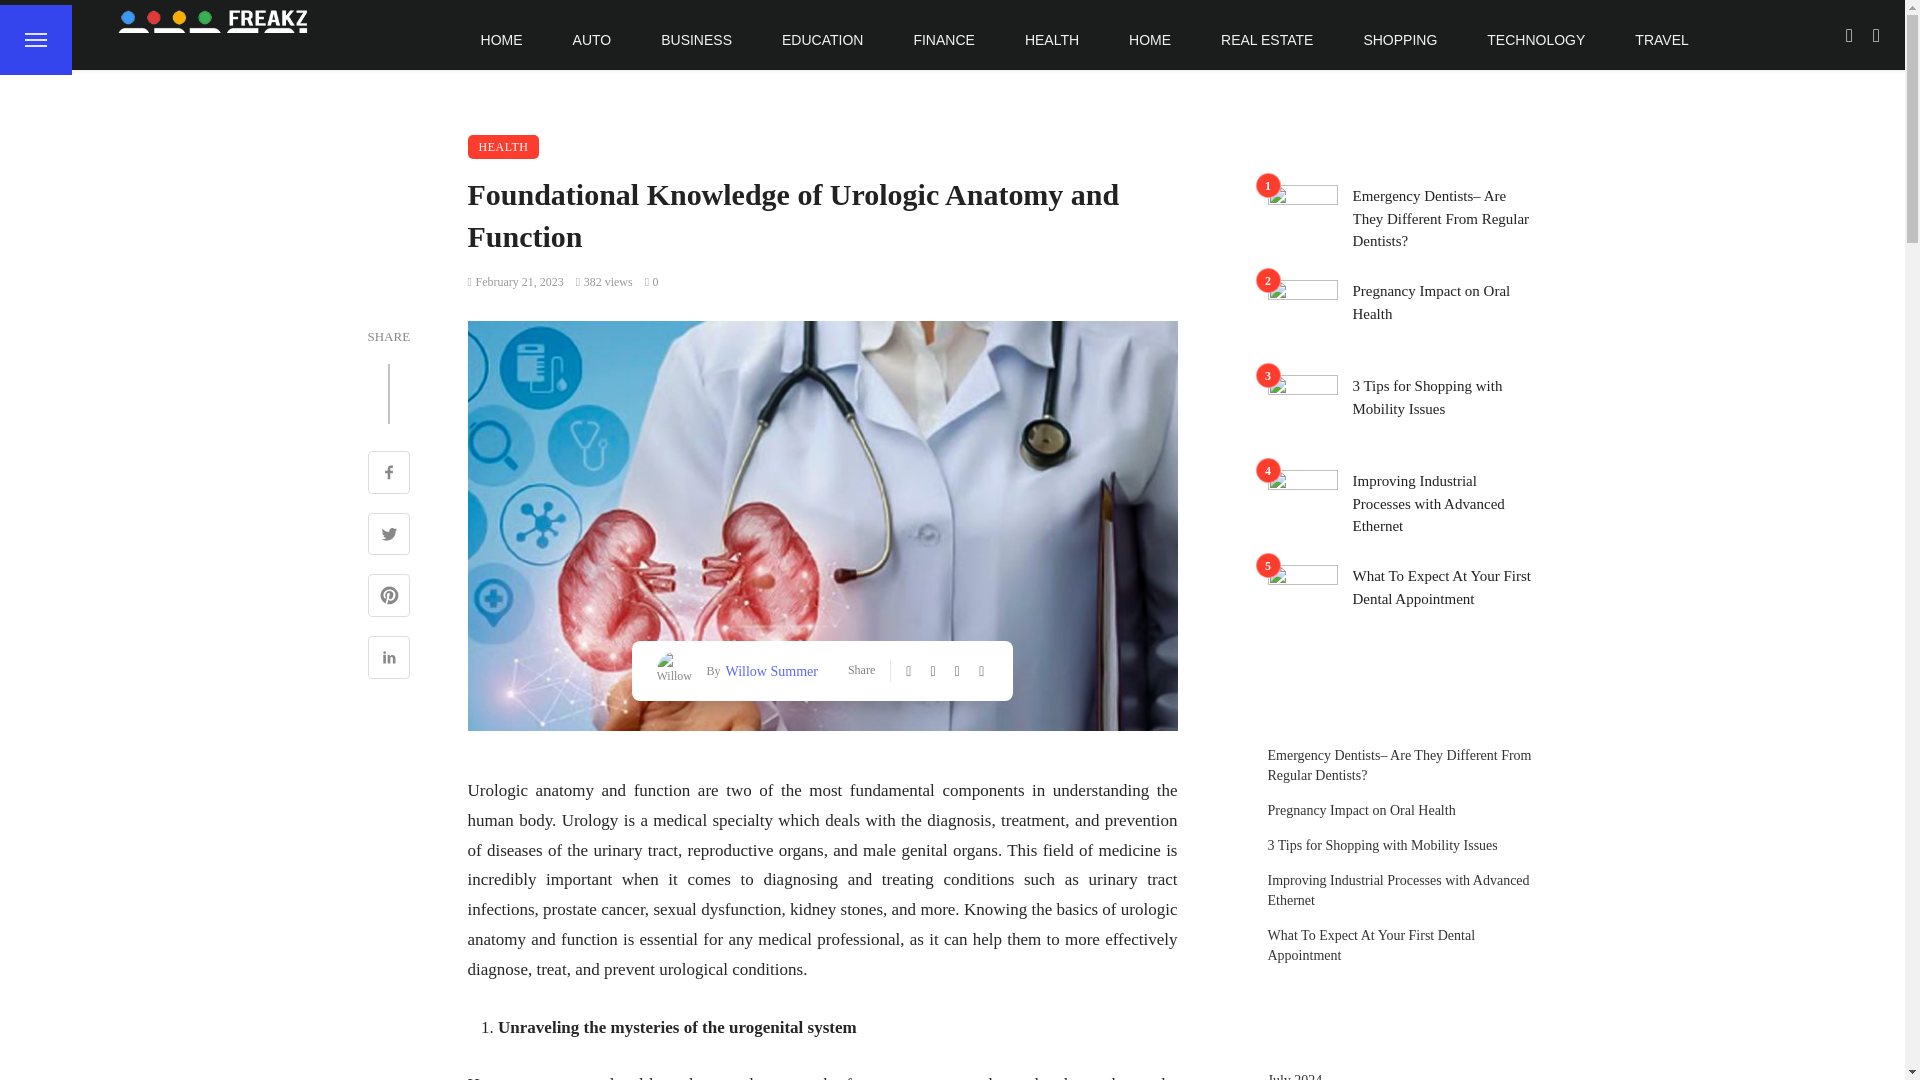  Describe the element at coordinates (389, 474) in the screenshot. I see `Share on Facebook` at that location.